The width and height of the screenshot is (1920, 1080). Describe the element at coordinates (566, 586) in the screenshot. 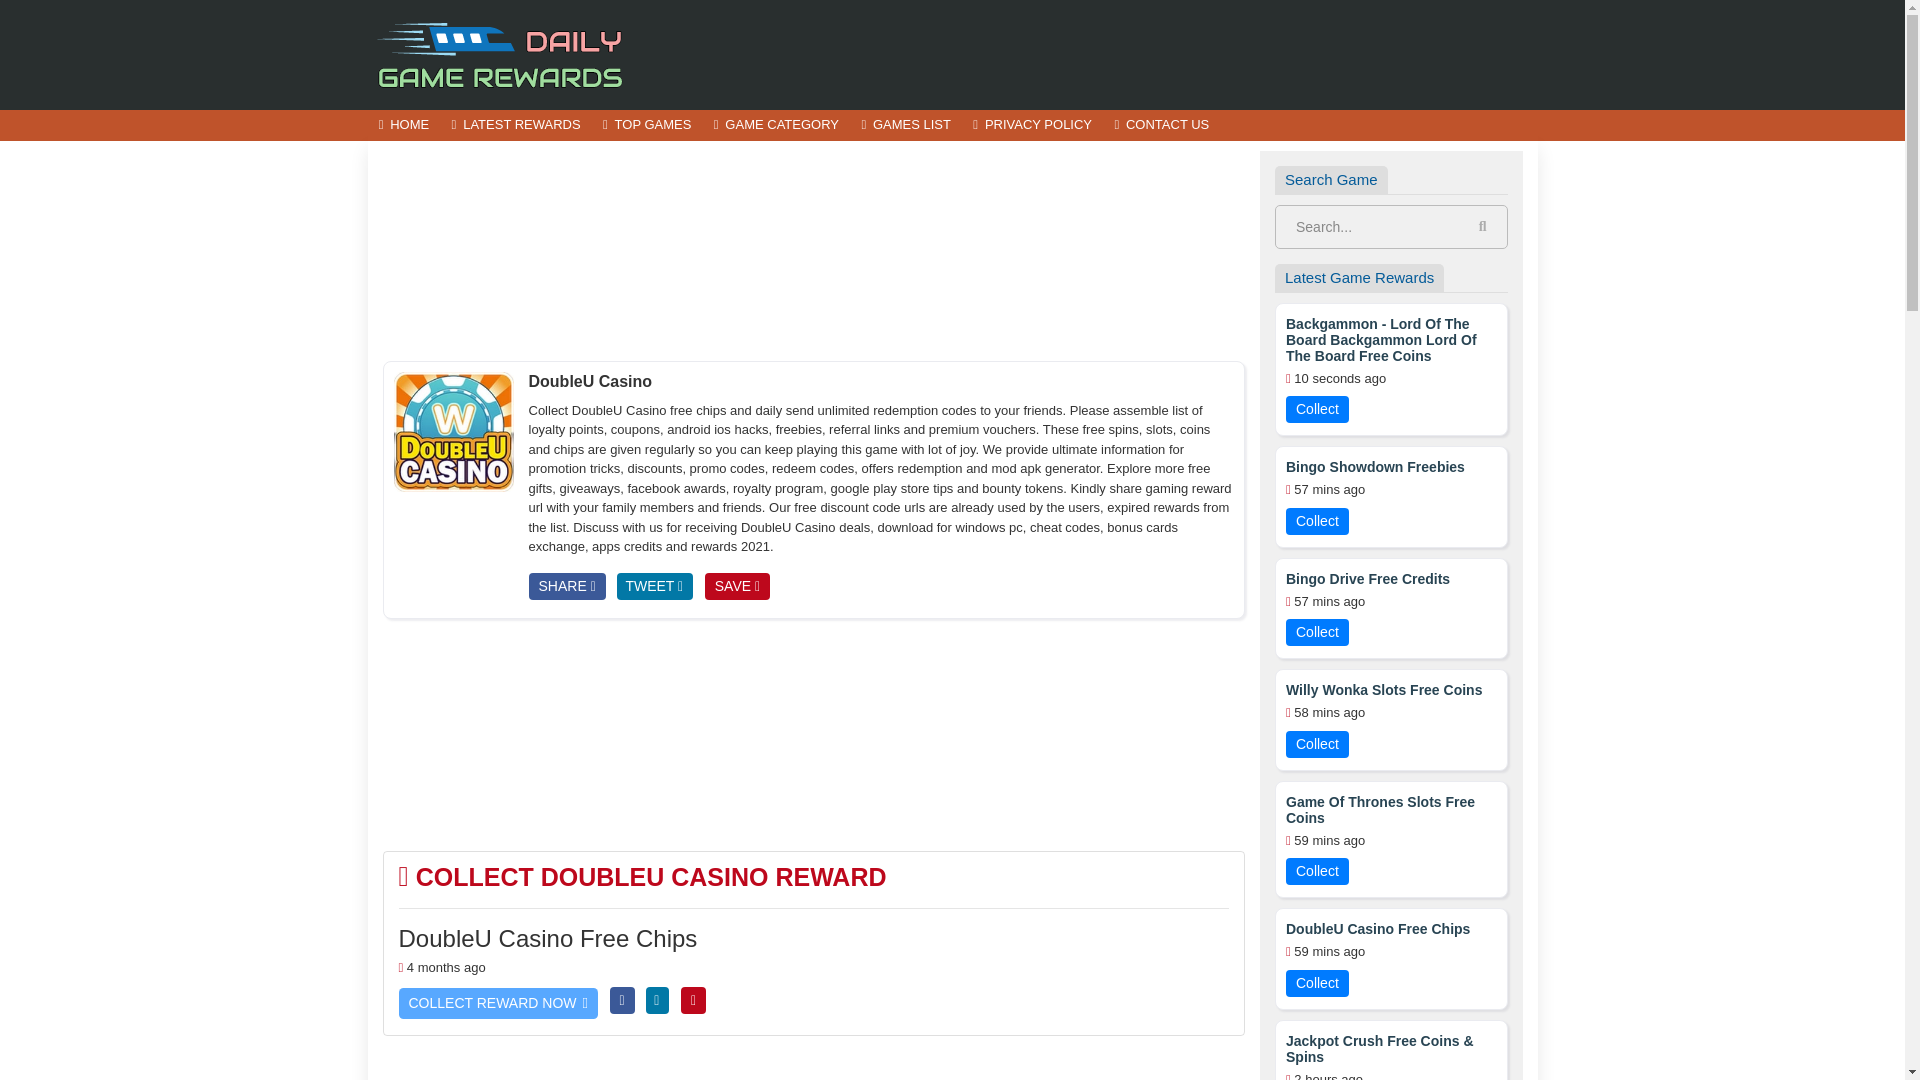

I see `SHARE` at that location.